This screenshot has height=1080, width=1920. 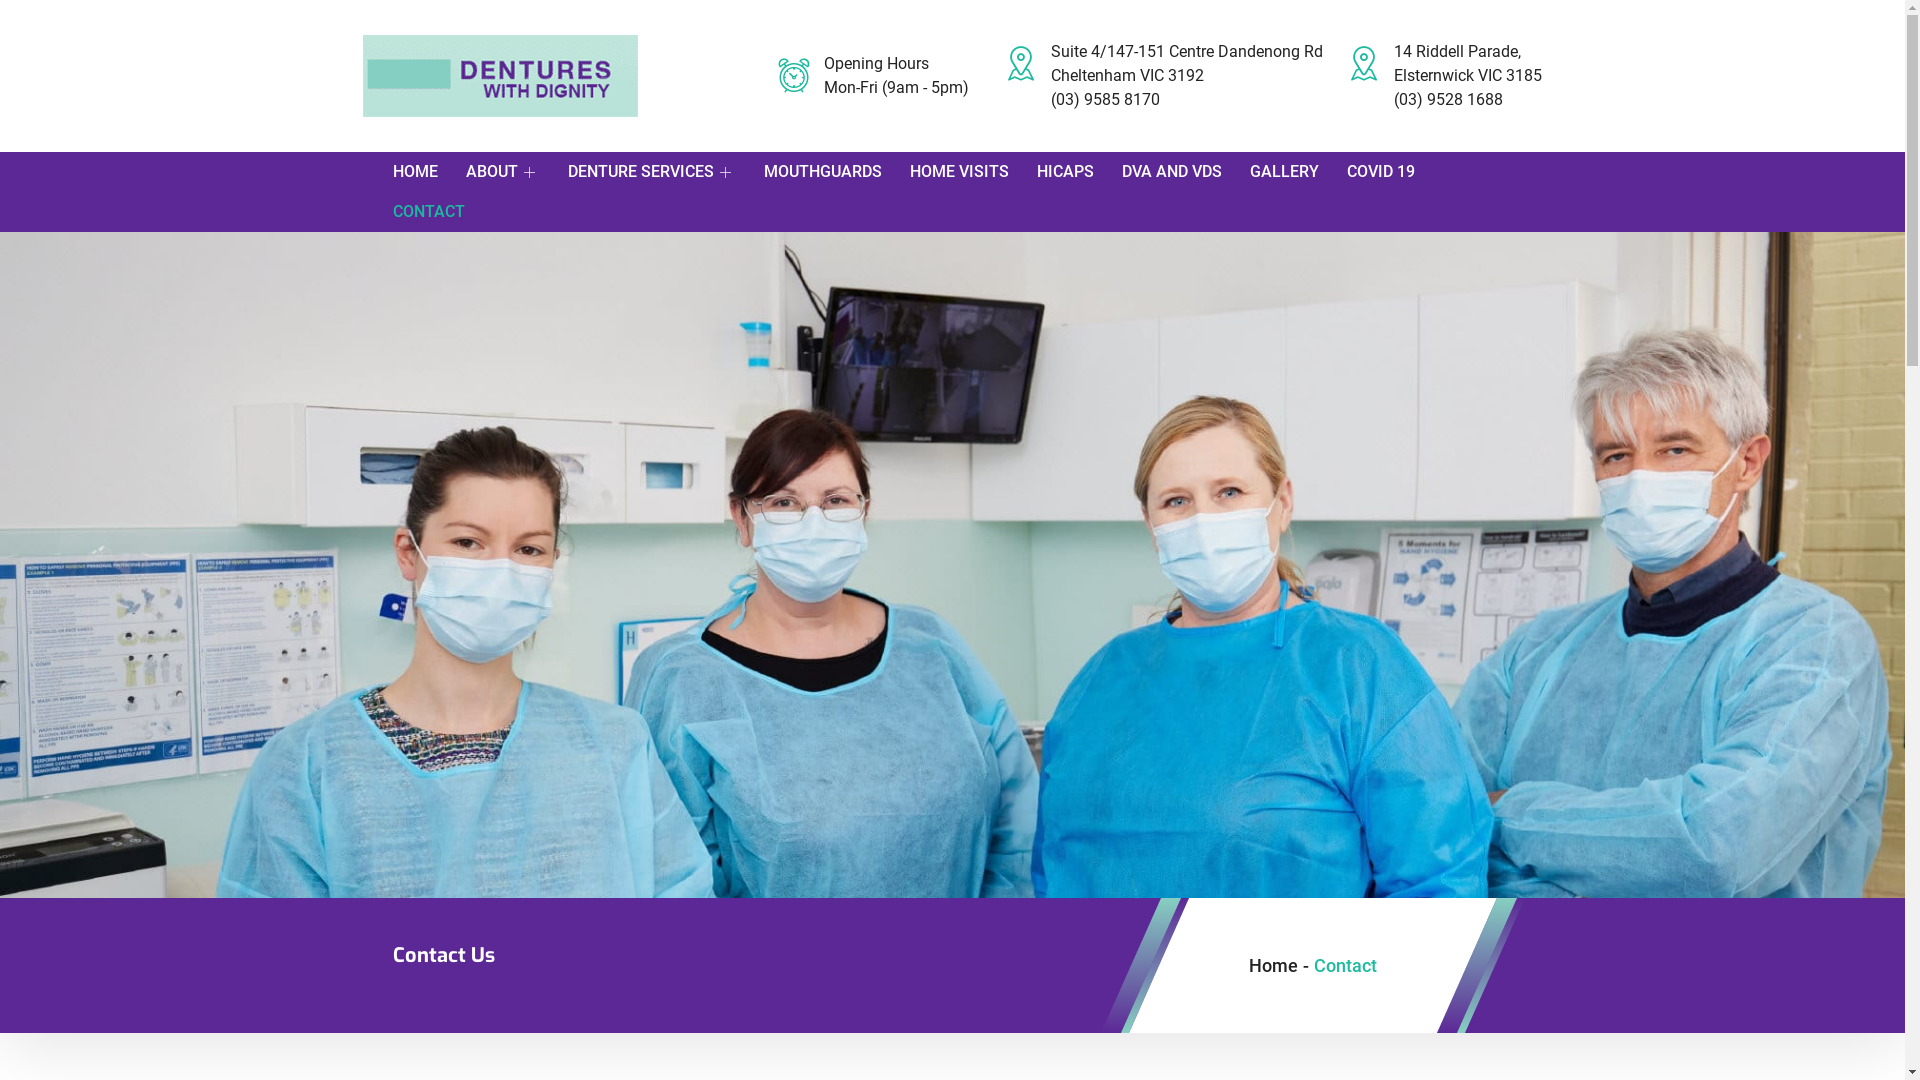 What do you see at coordinates (666, 172) in the screenshot?
I see `DENTURE SERVICES` at bounding box center [666, 172].